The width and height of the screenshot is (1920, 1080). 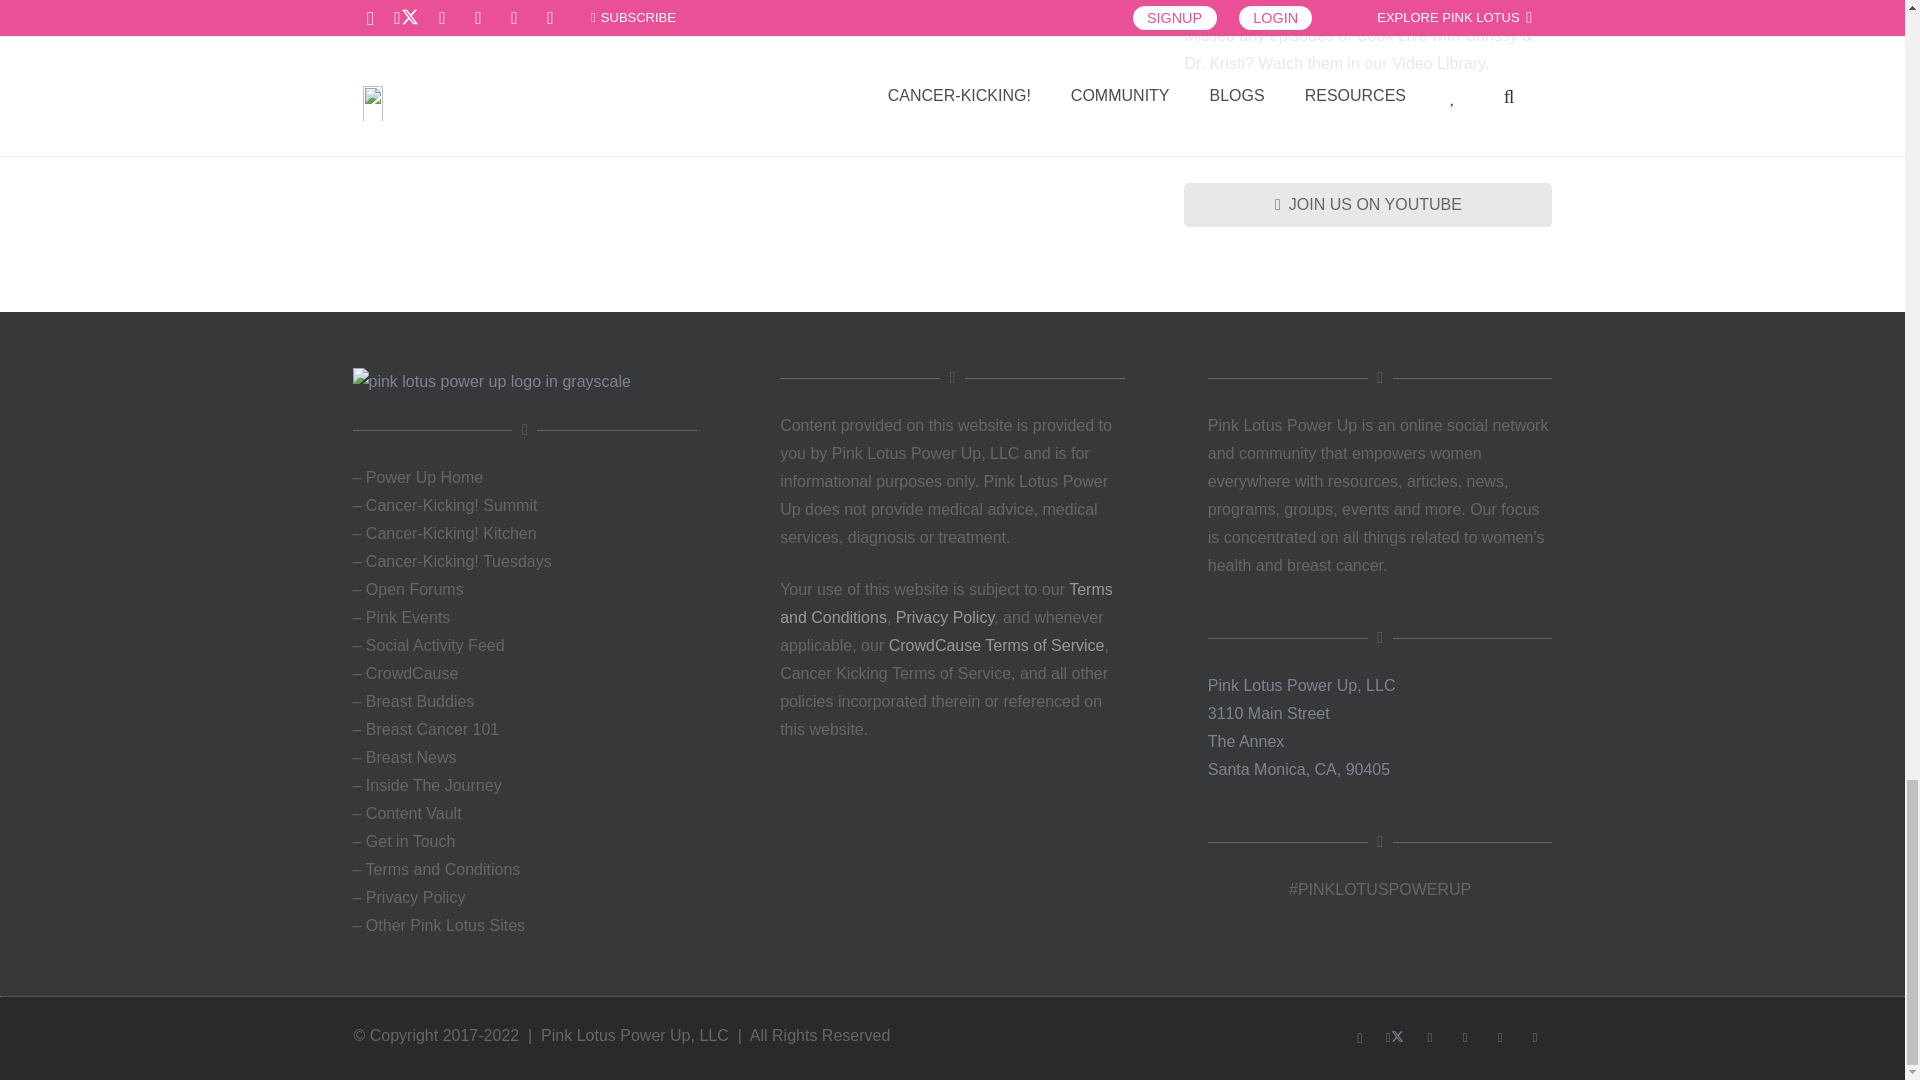 What do you see at coordinates (524, 382) in the screenshot?
I see `Pink Lotus Power Up` at bounding box center [524, 382].